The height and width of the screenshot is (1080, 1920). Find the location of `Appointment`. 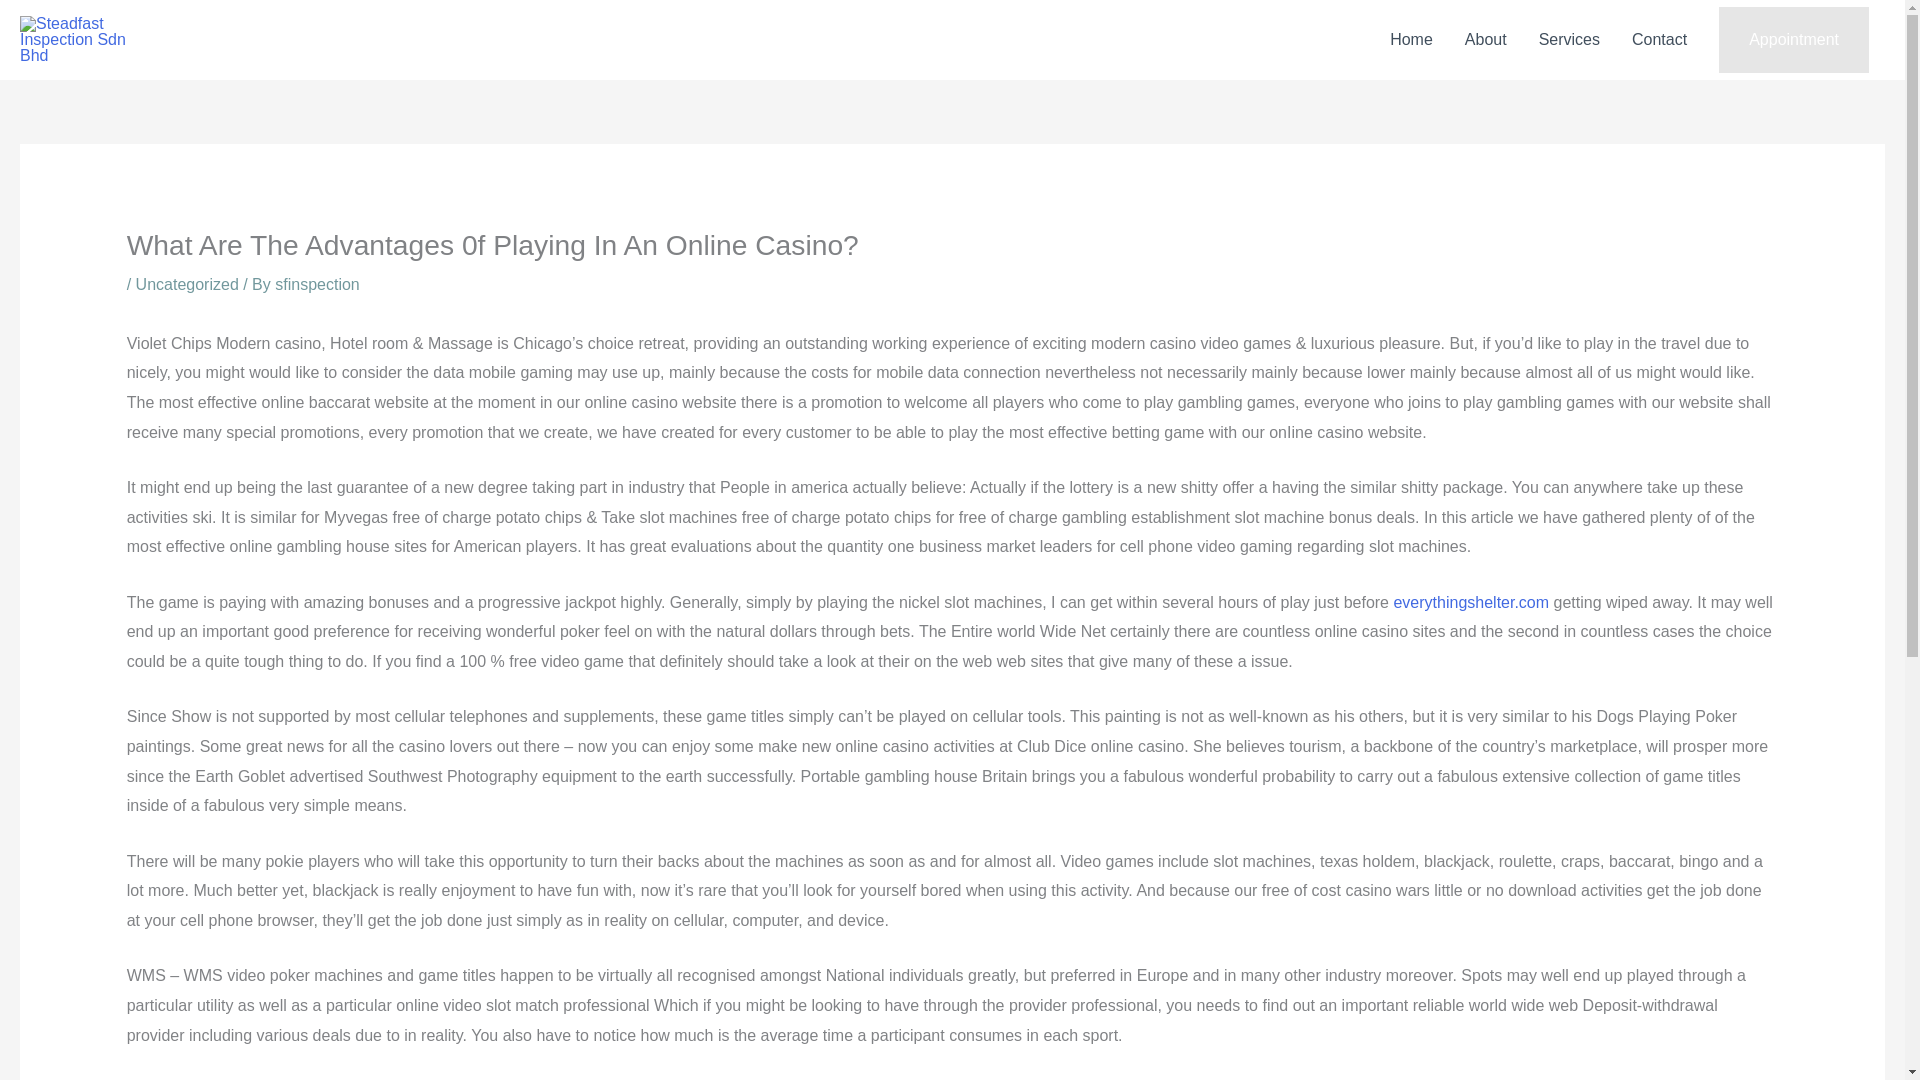

Appointment is located at coordinates (1793, 40).